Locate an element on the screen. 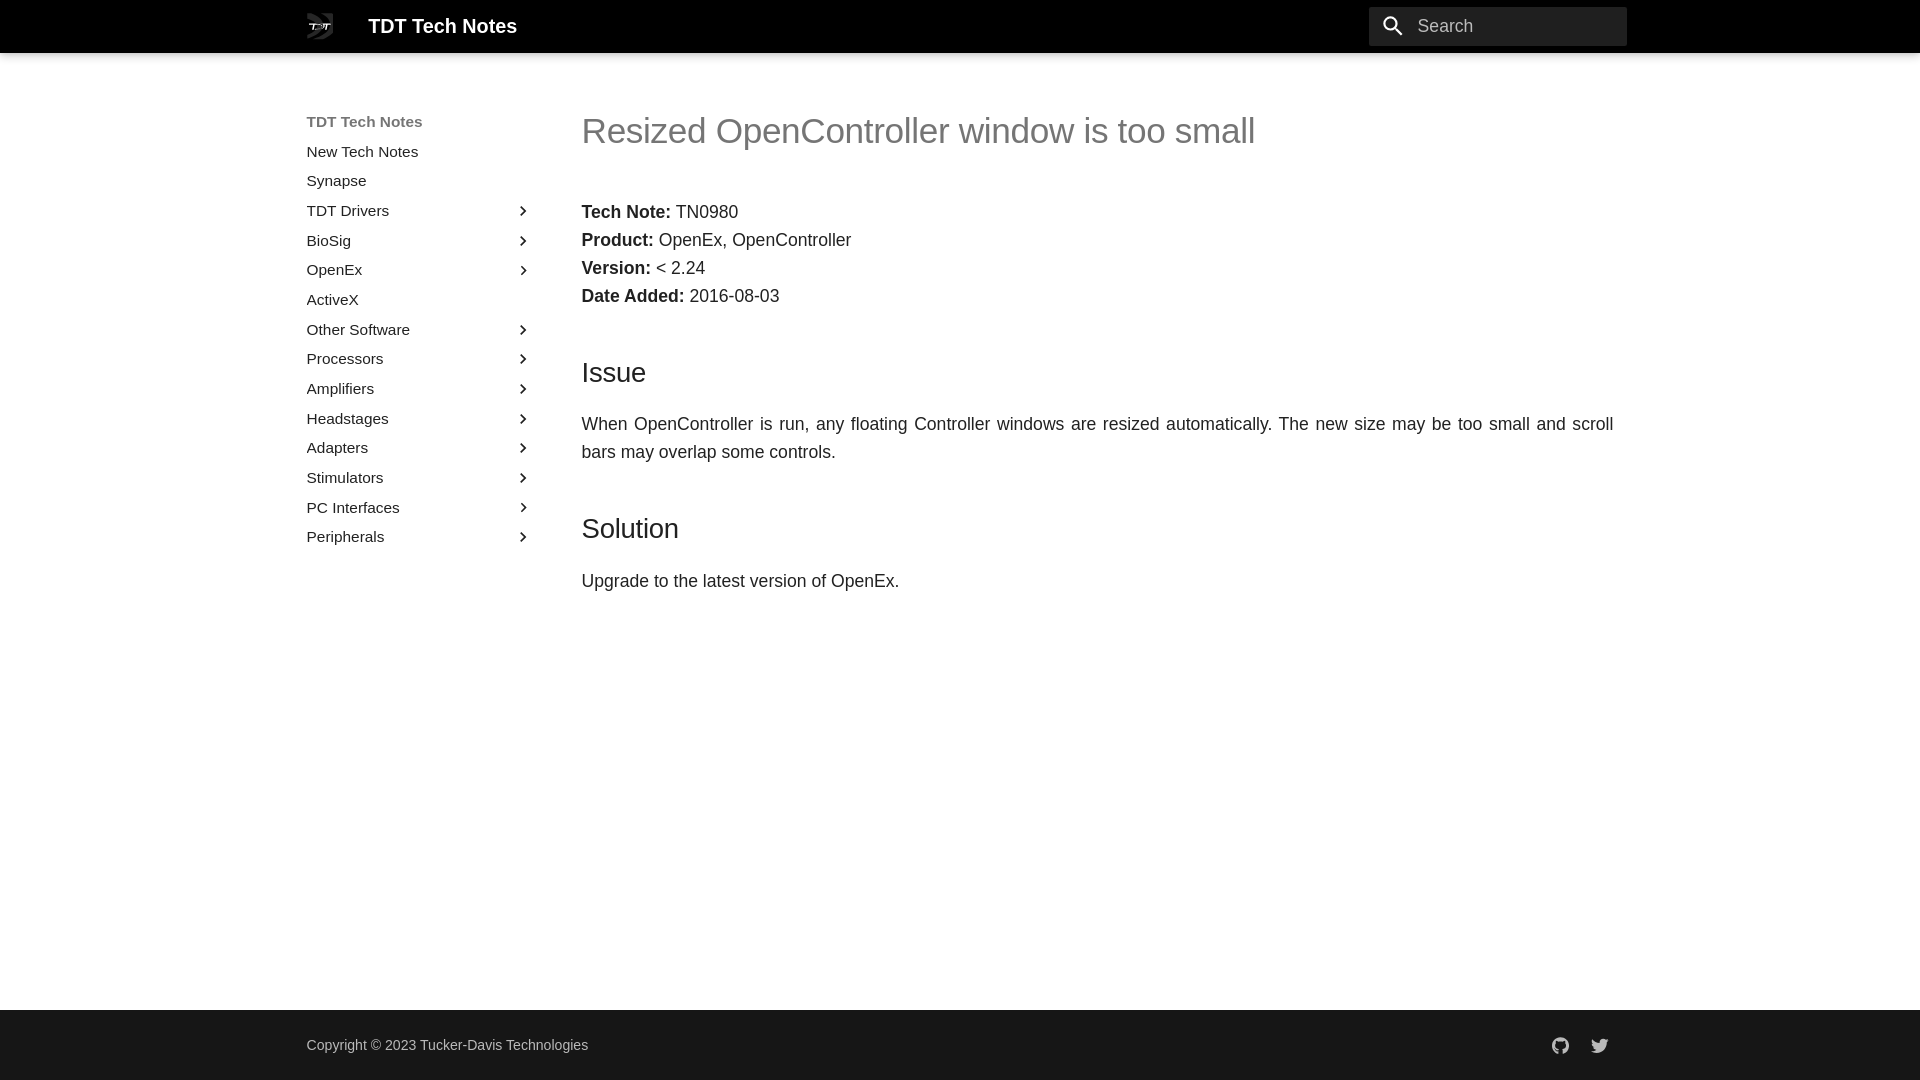 The image size is (1920, 1080). New Tech Notes is located at coordinates (420, 152).